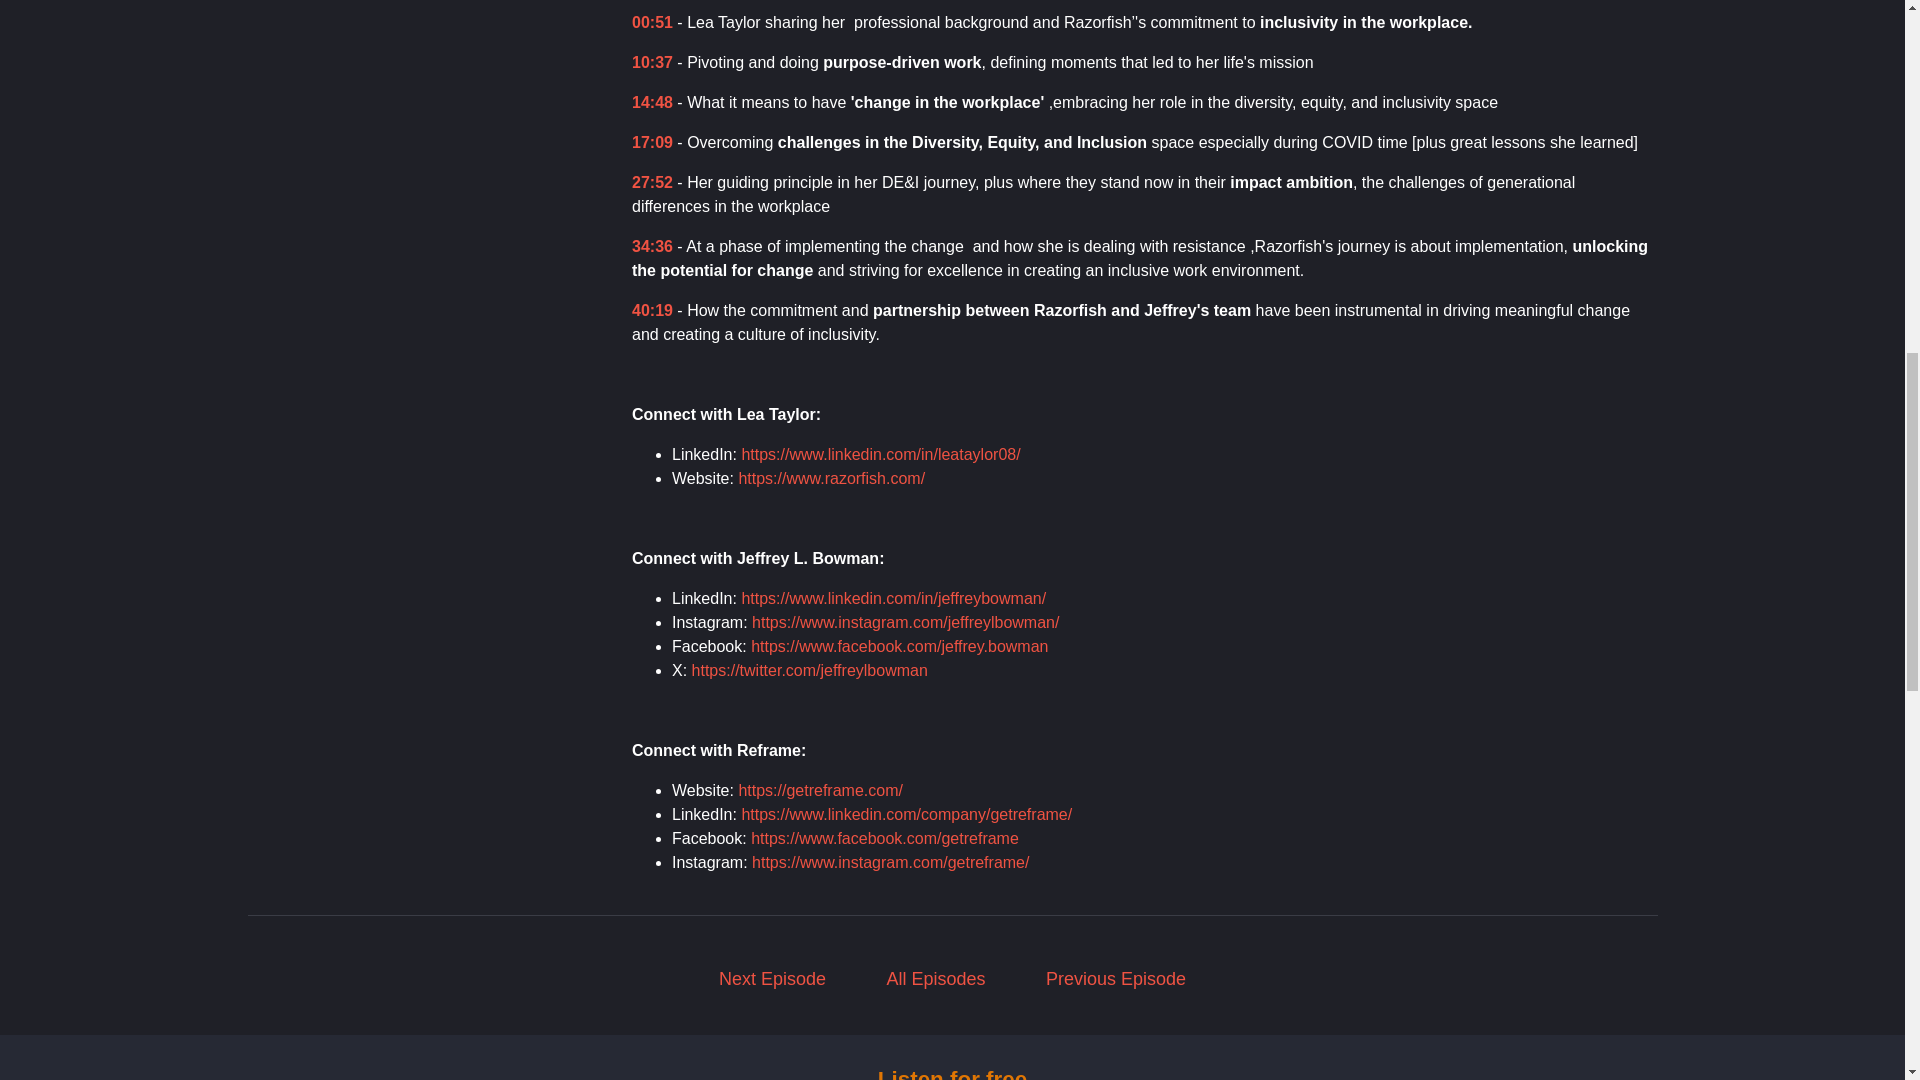 The width and height of the screenshot is (1920, 1080). Describe the element at coordinates (652, 310) in the screenshot. I see `40:19` at that location.